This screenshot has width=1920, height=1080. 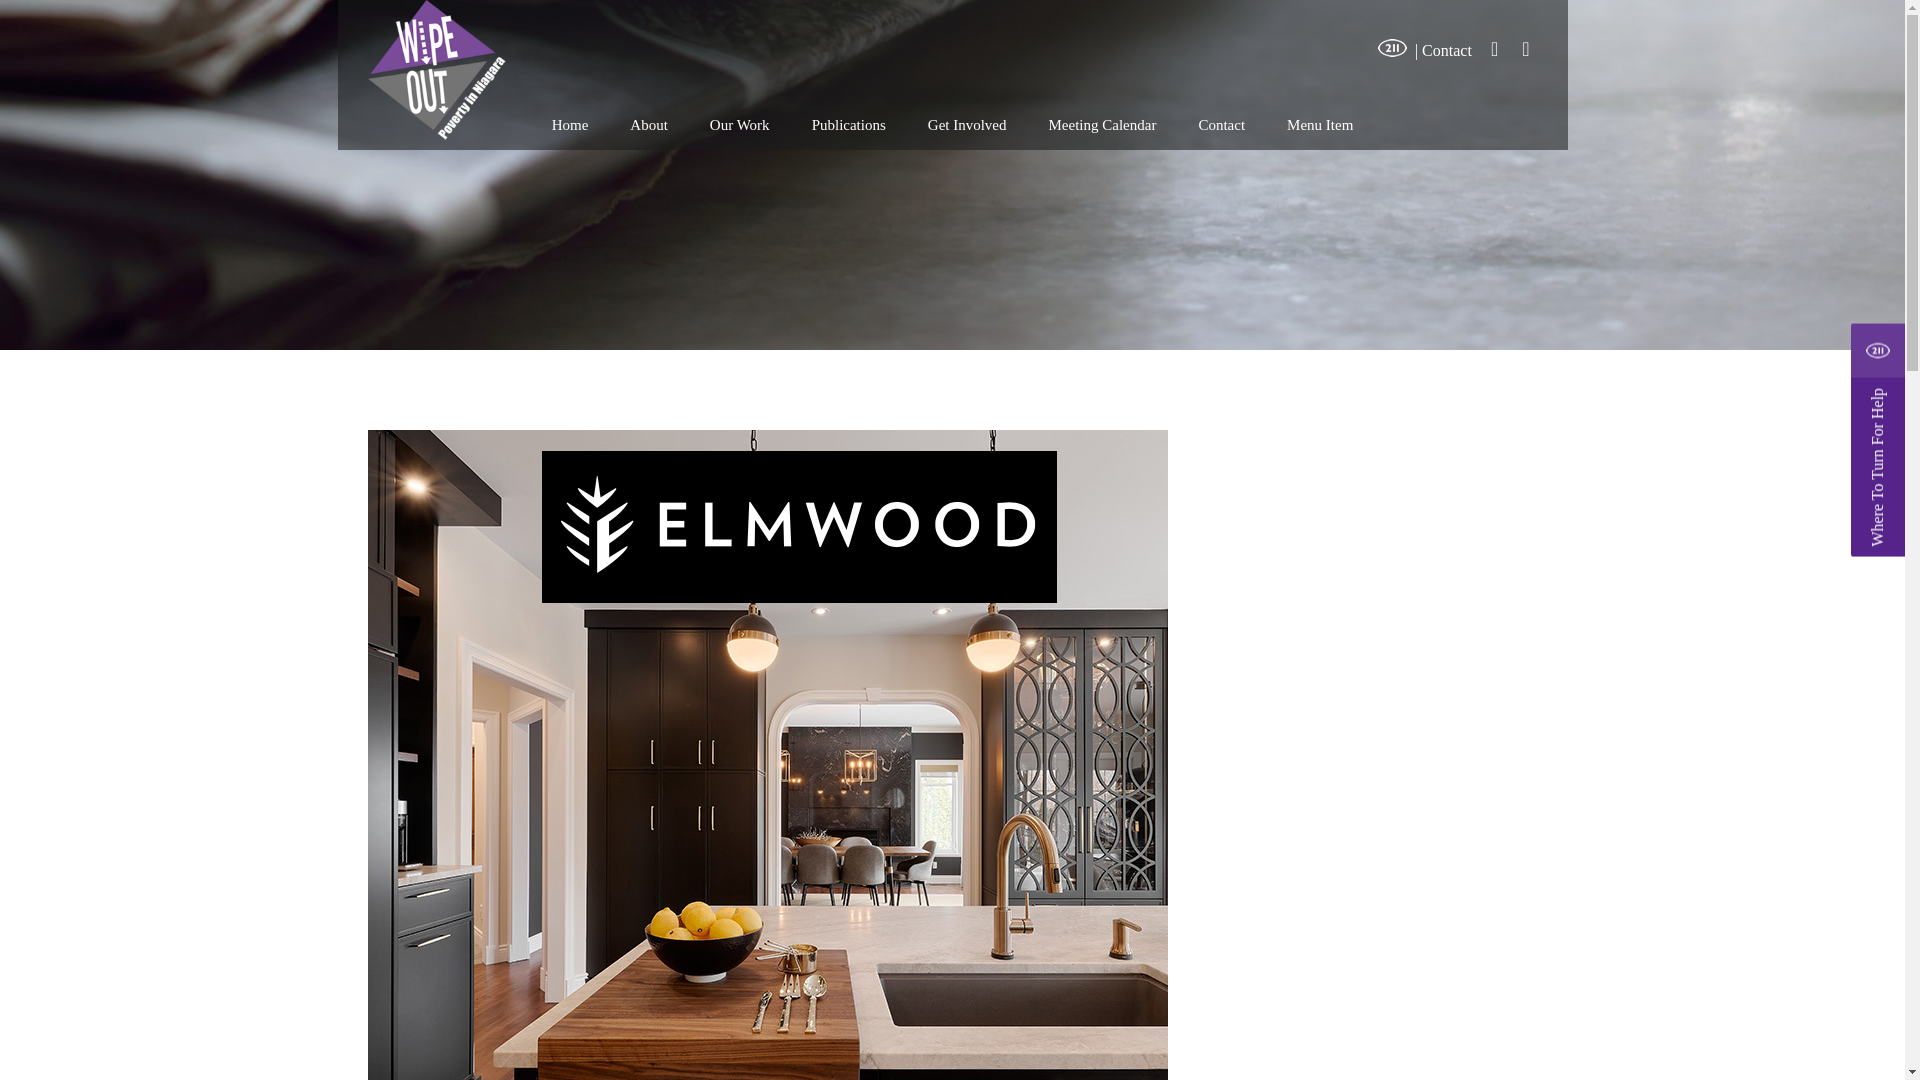 What do you see at coordinates (1102, 124) in the screenshot?
I see `Meeting Calendar` at bounding box center [1102, 124].